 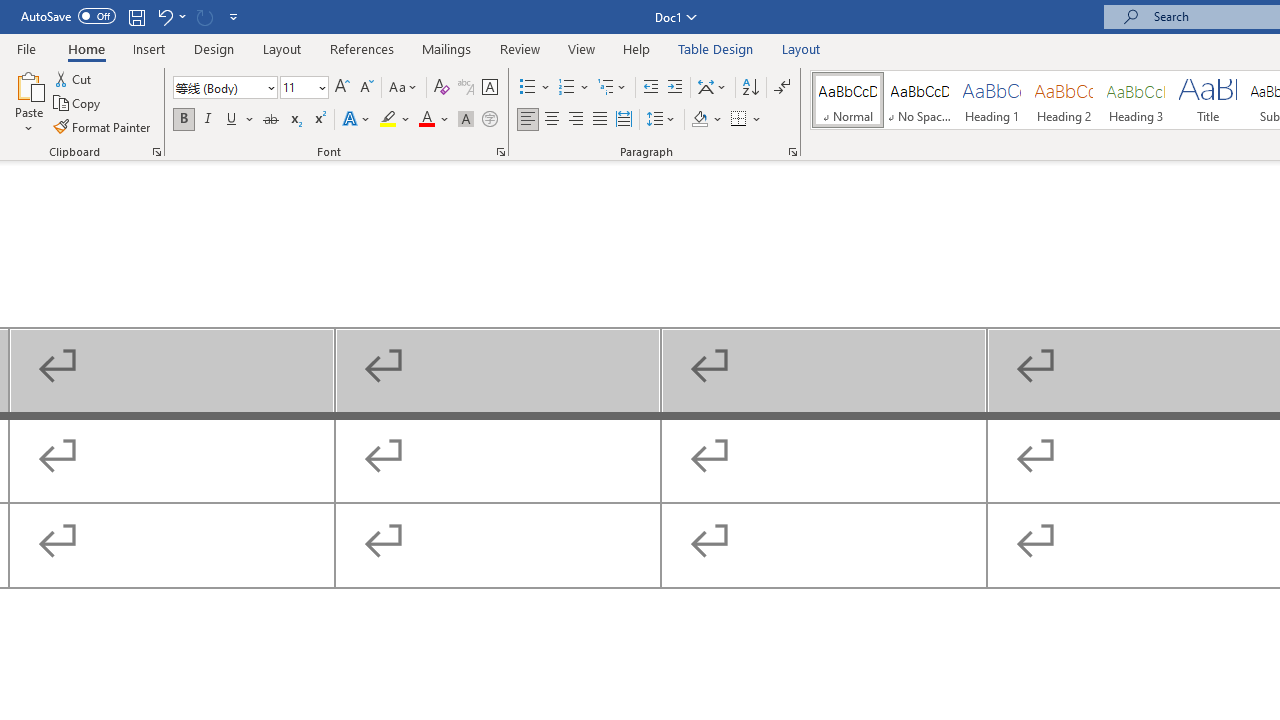 I want to click on Shading RGB(0, 0, 0), so click(x=699, y=120).